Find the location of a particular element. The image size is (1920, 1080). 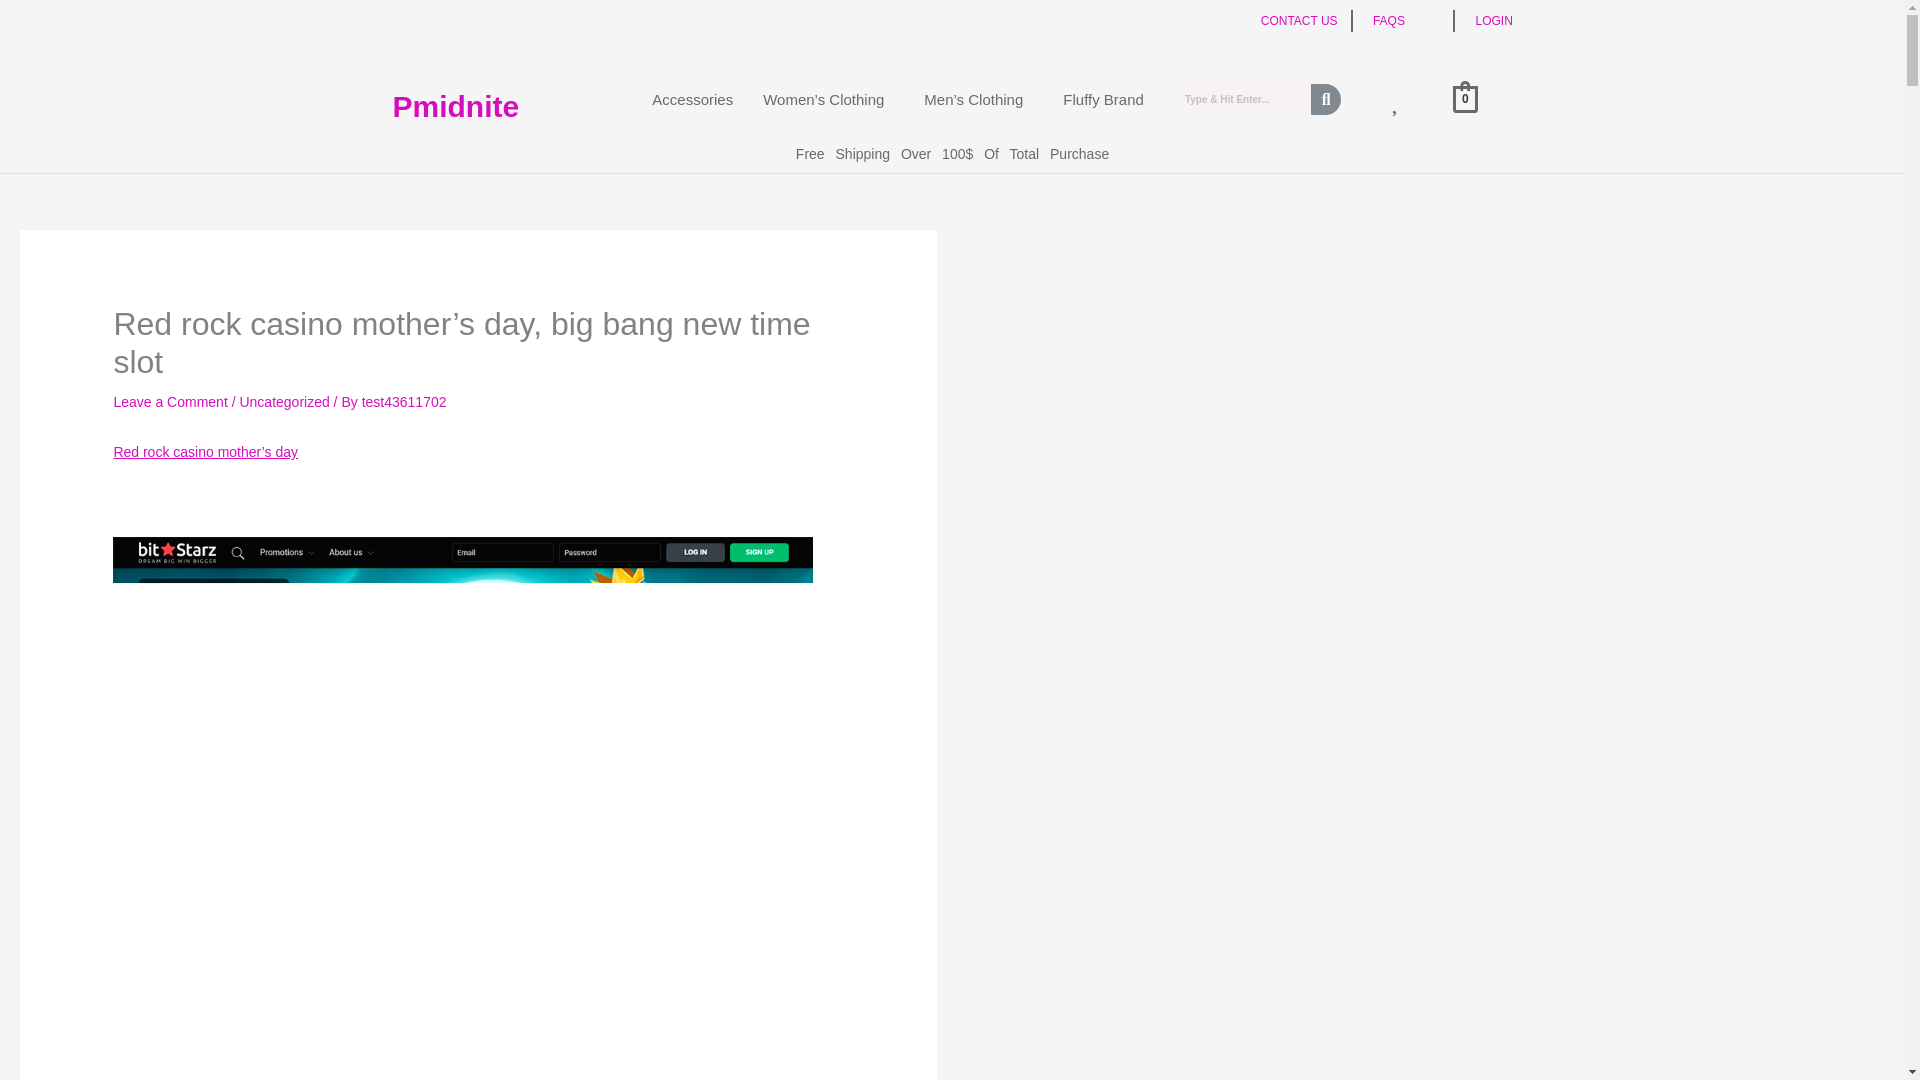

View all posts by test43611702 is located at coordinates (404, 402).